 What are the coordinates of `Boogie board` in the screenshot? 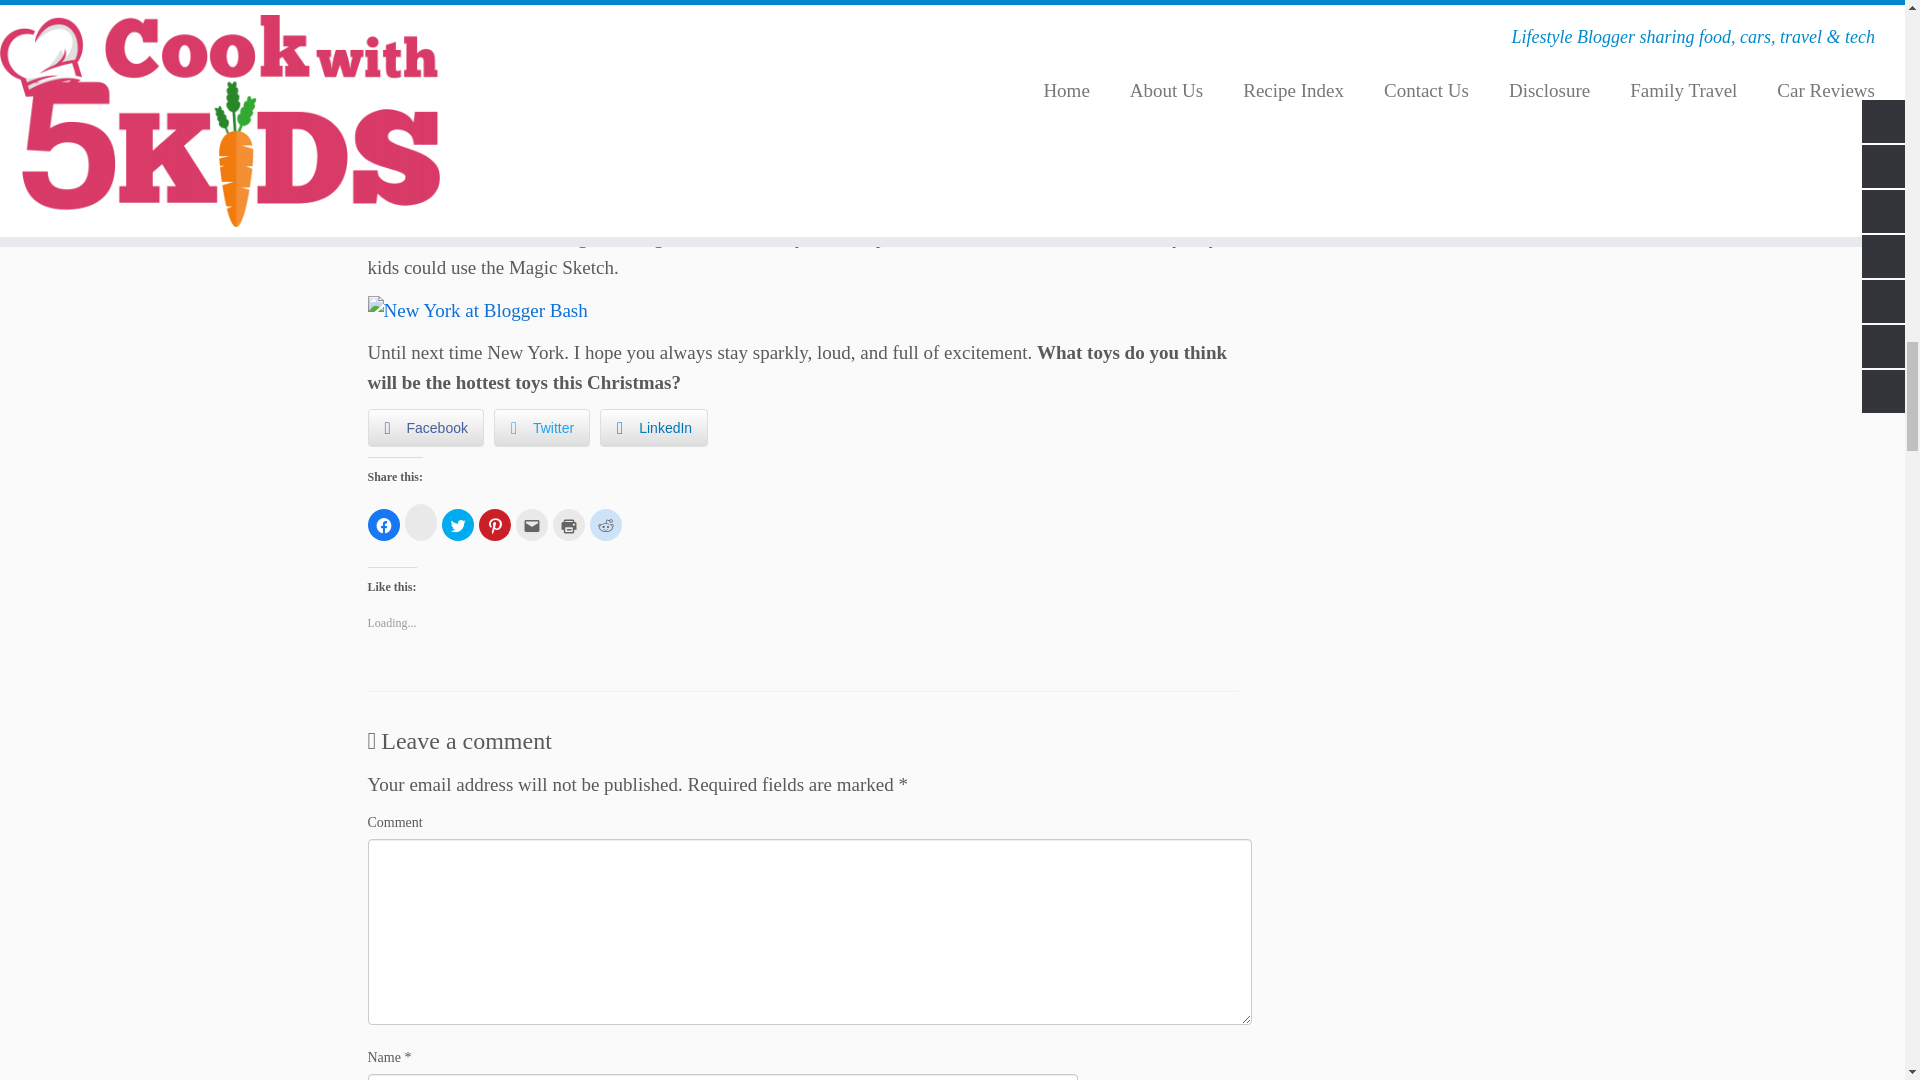 It's located at (781, 161).